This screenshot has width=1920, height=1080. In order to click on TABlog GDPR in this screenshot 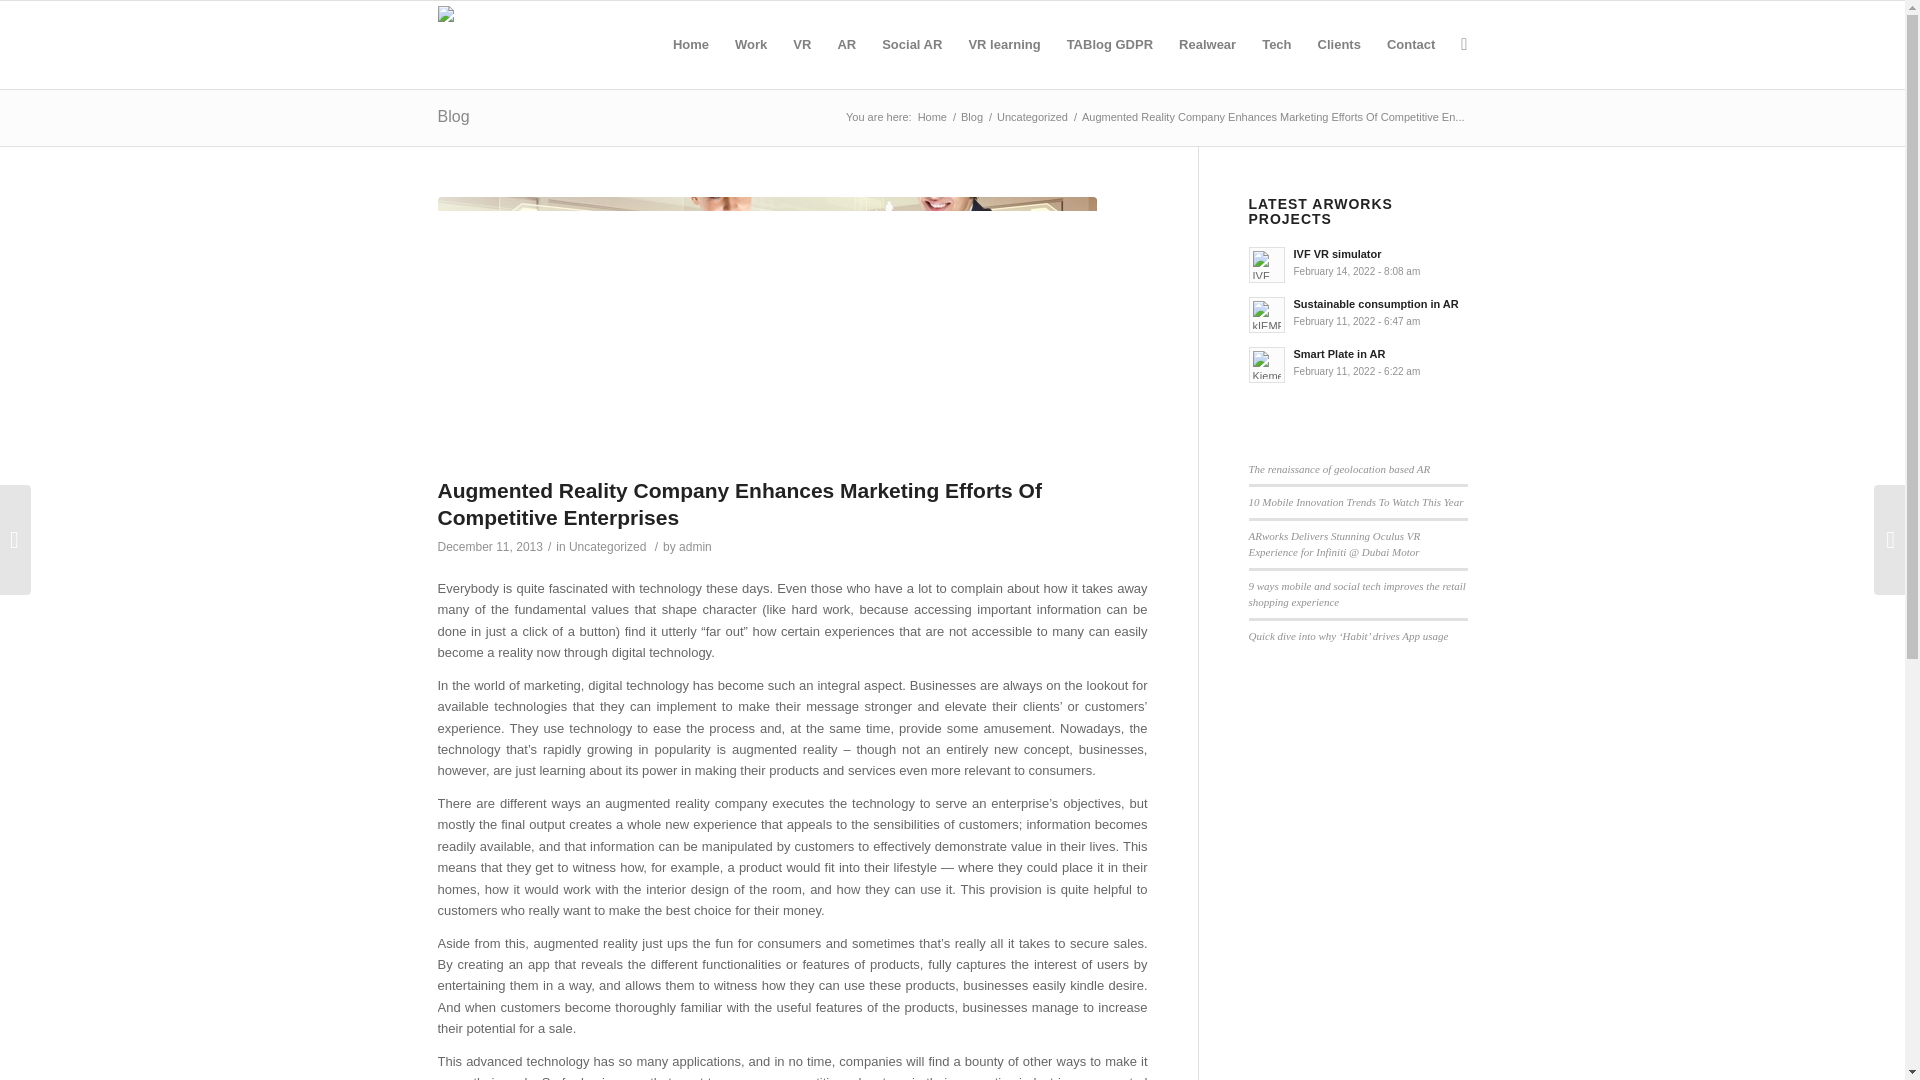, I will do `click(1110, 44)`.